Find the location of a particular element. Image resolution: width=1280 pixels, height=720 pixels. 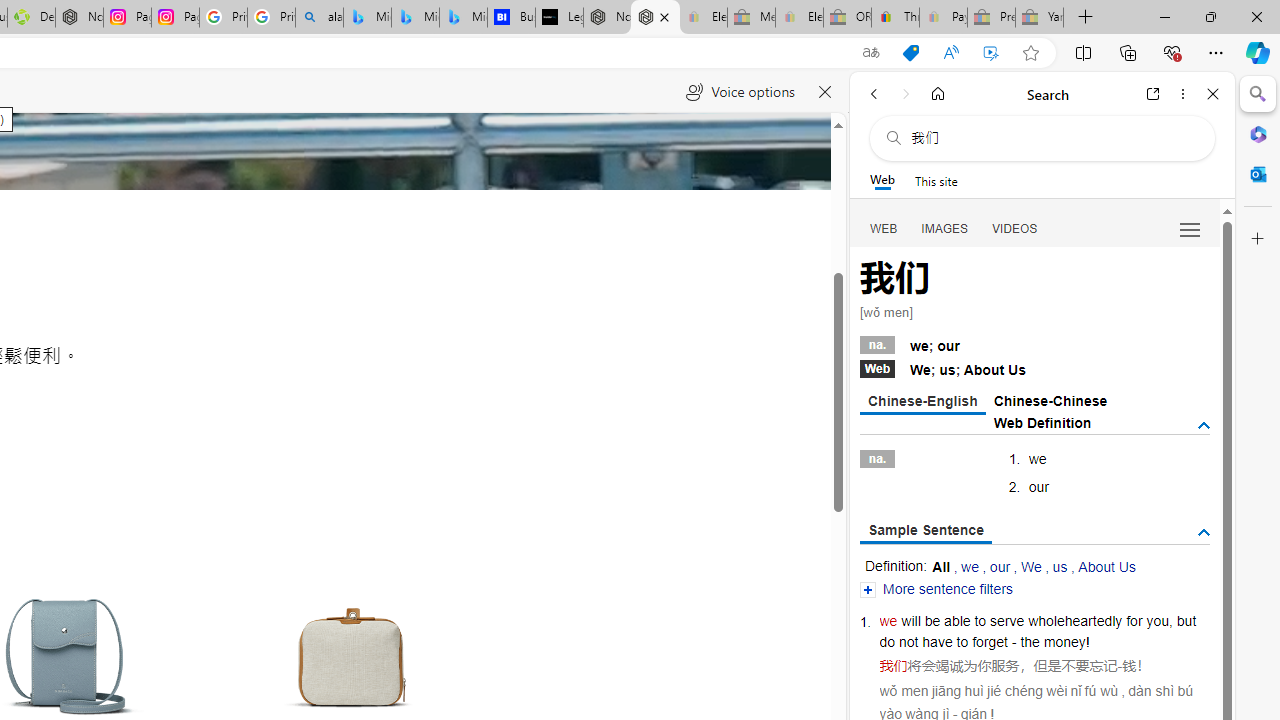

WebWe; us; About Us is located at coordinates (1034, 368).